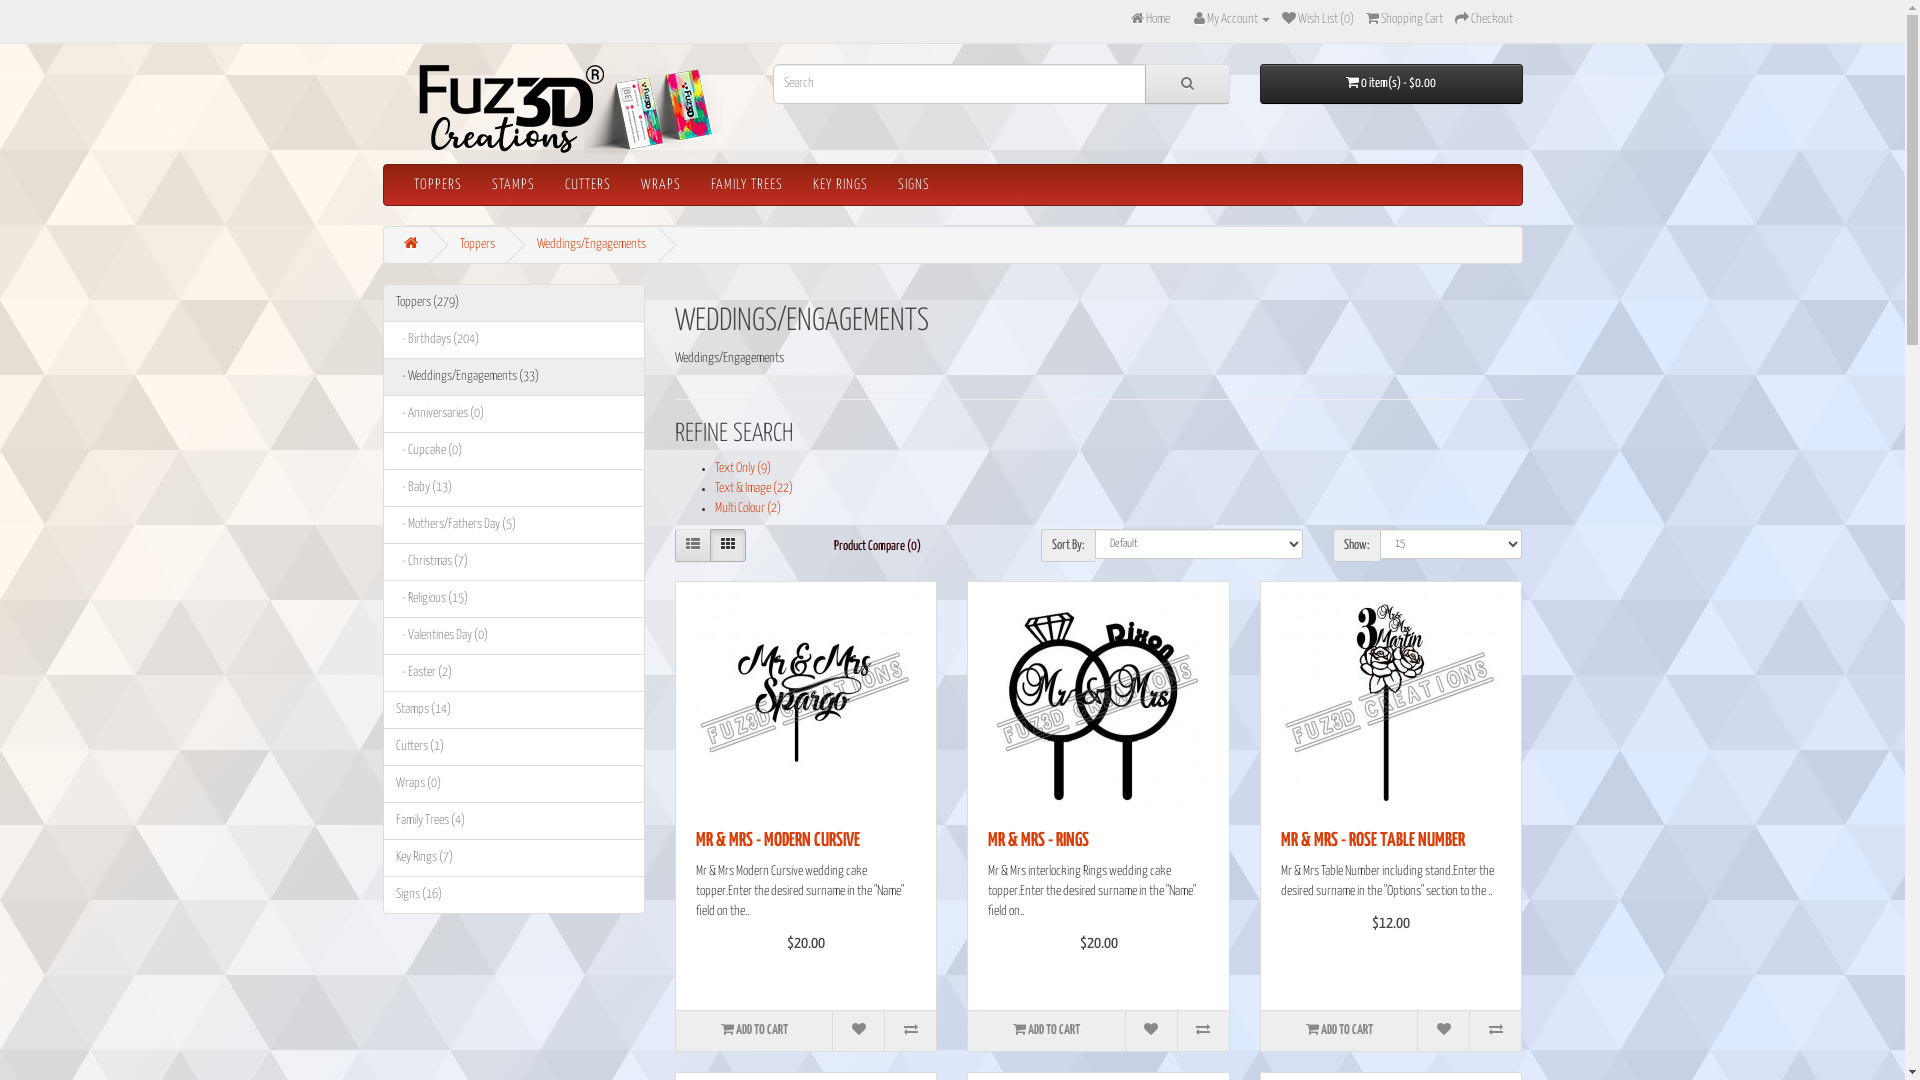 This screenshot has height=1080, width=1920. I want to click on Signs (16), so click(514, 895).